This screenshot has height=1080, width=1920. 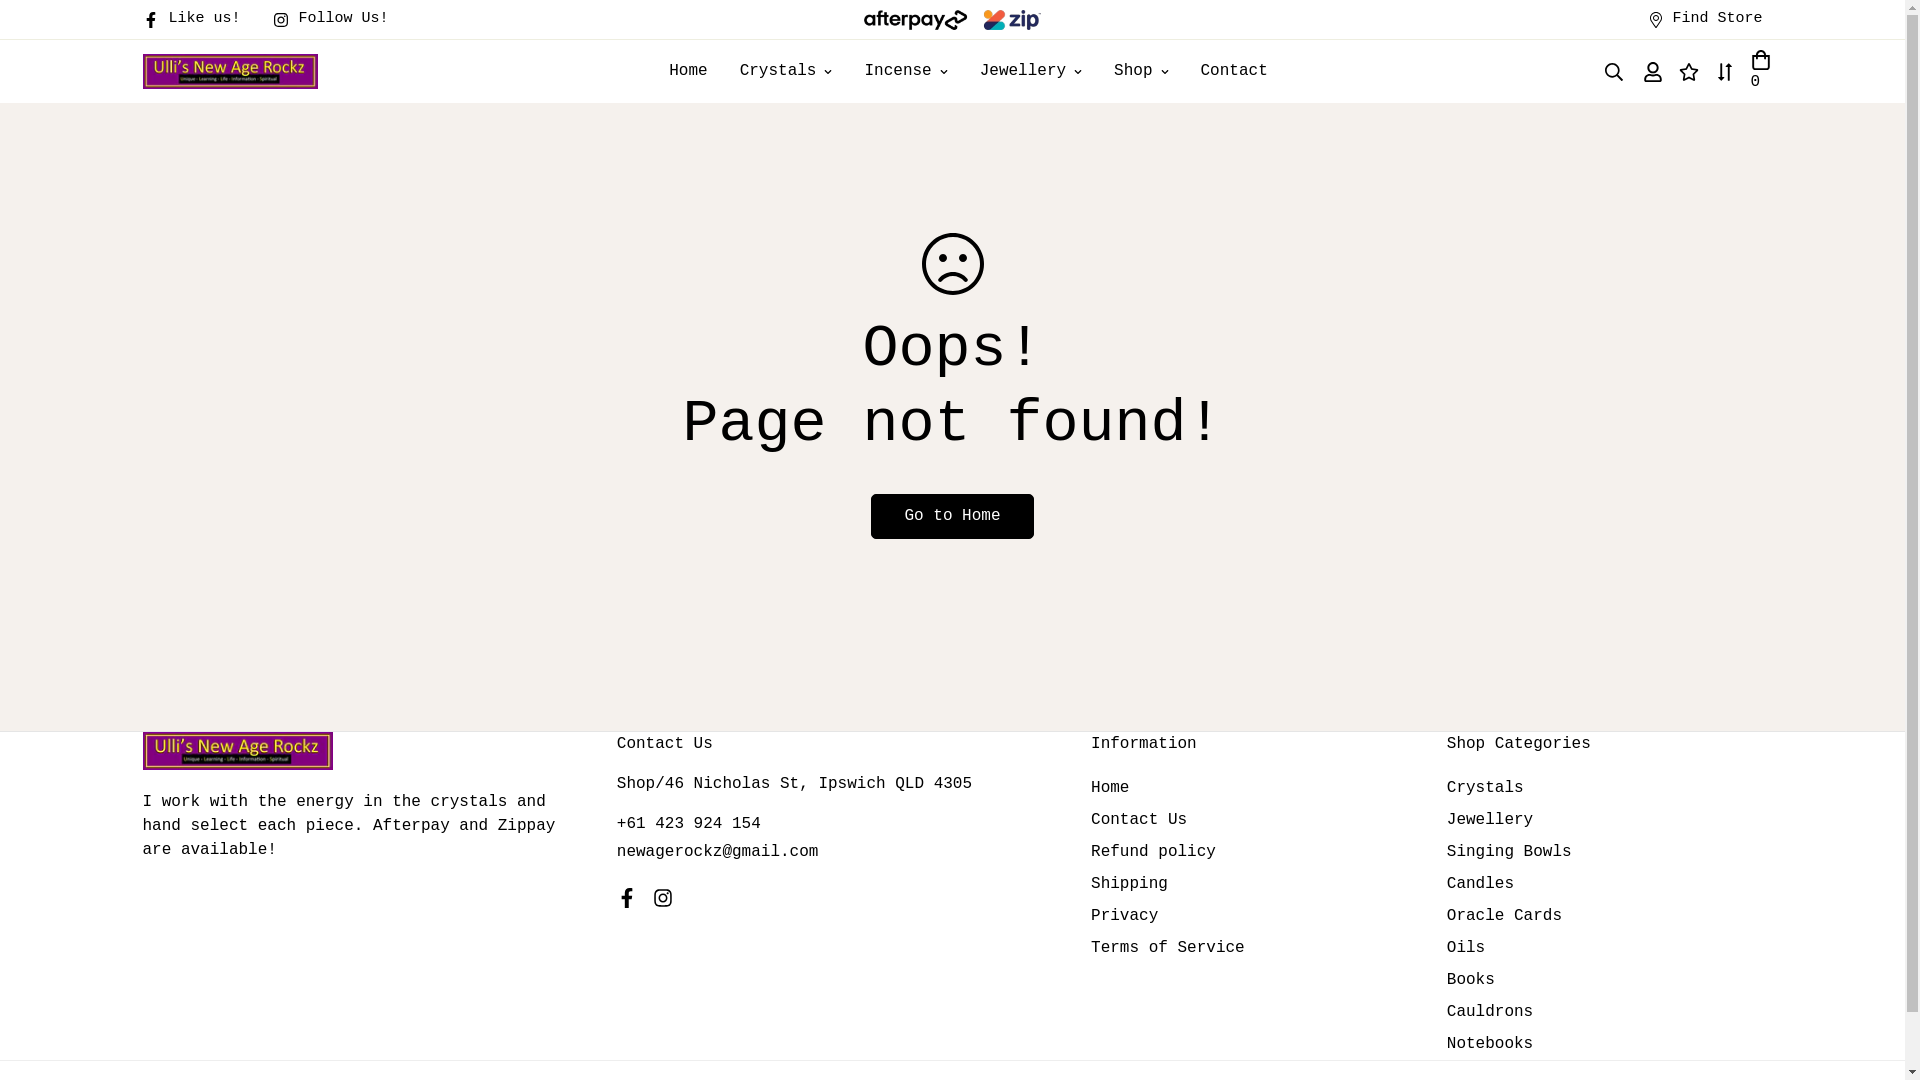 I want to click on Refund policy, so click(x=1154, y=852).